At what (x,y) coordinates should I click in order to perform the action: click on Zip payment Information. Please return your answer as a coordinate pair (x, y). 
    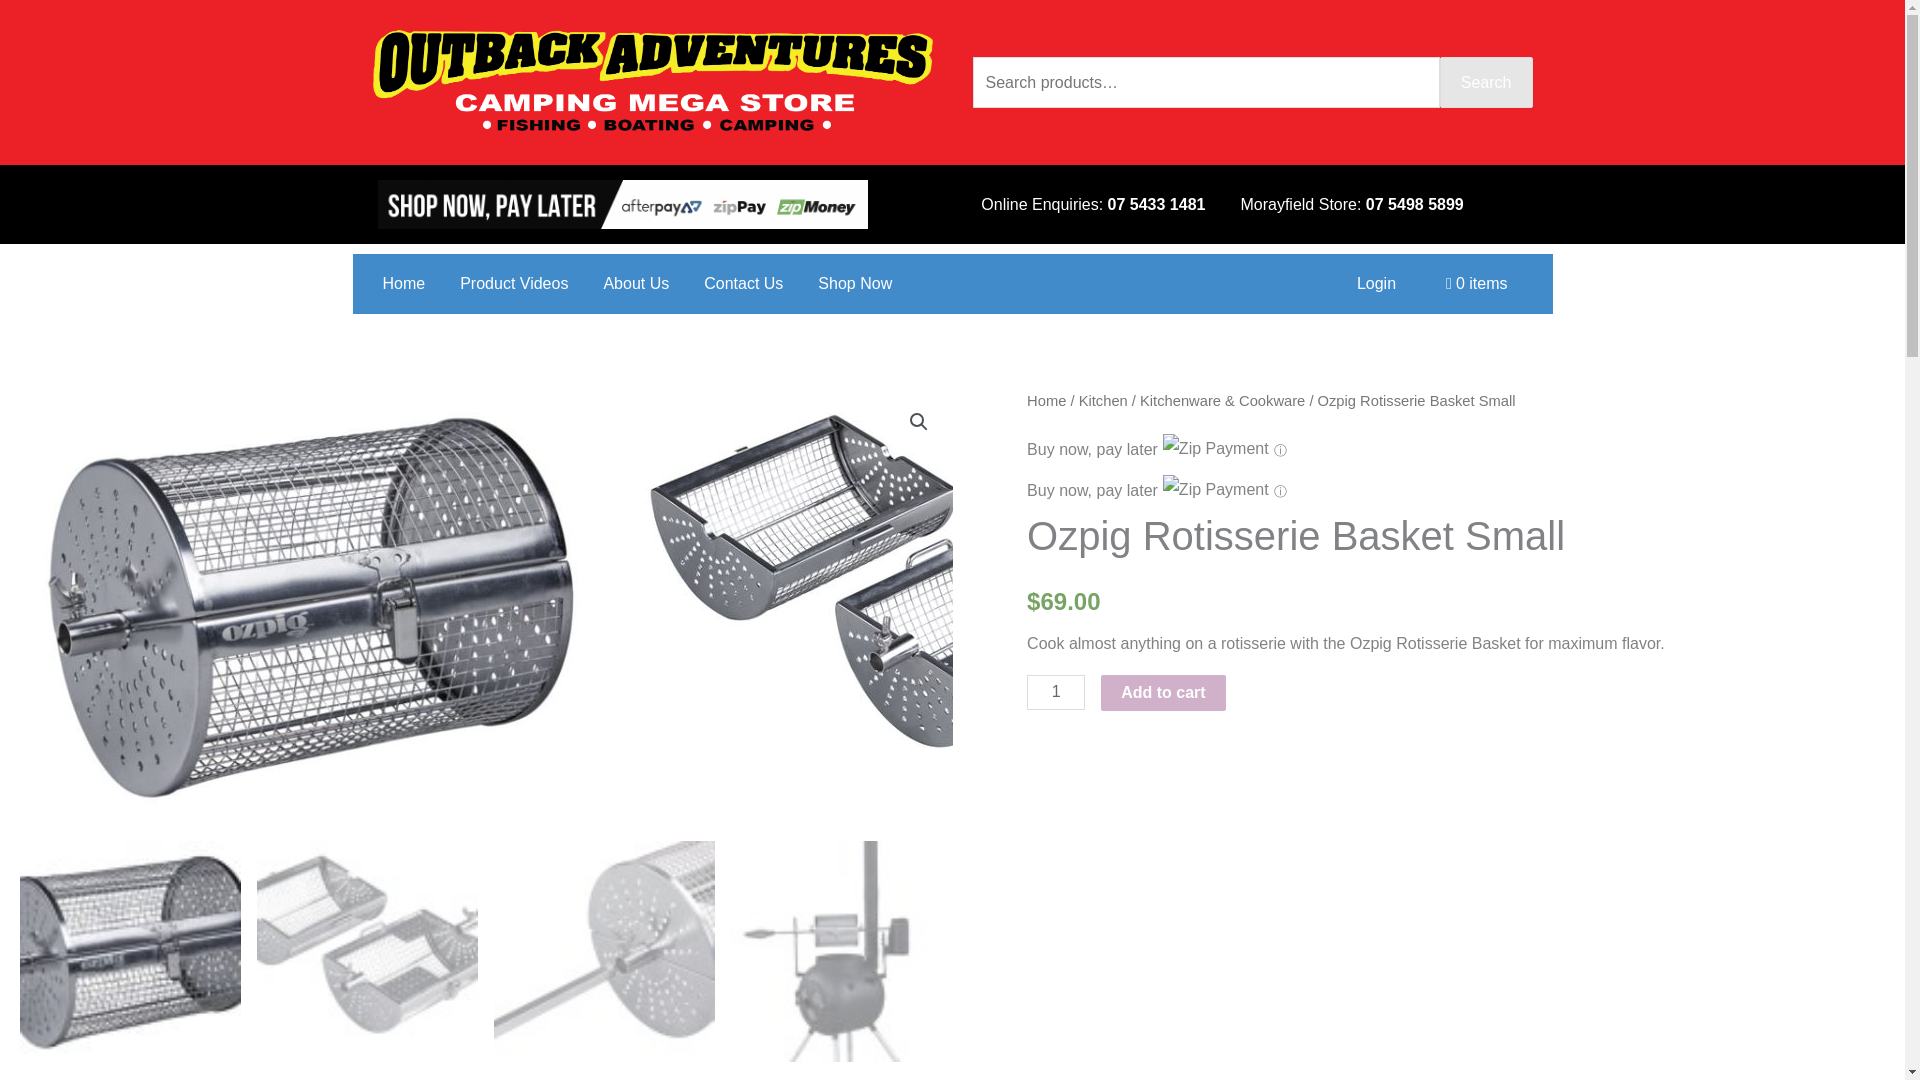
    Looking at the image, I should click on (1278, 491).